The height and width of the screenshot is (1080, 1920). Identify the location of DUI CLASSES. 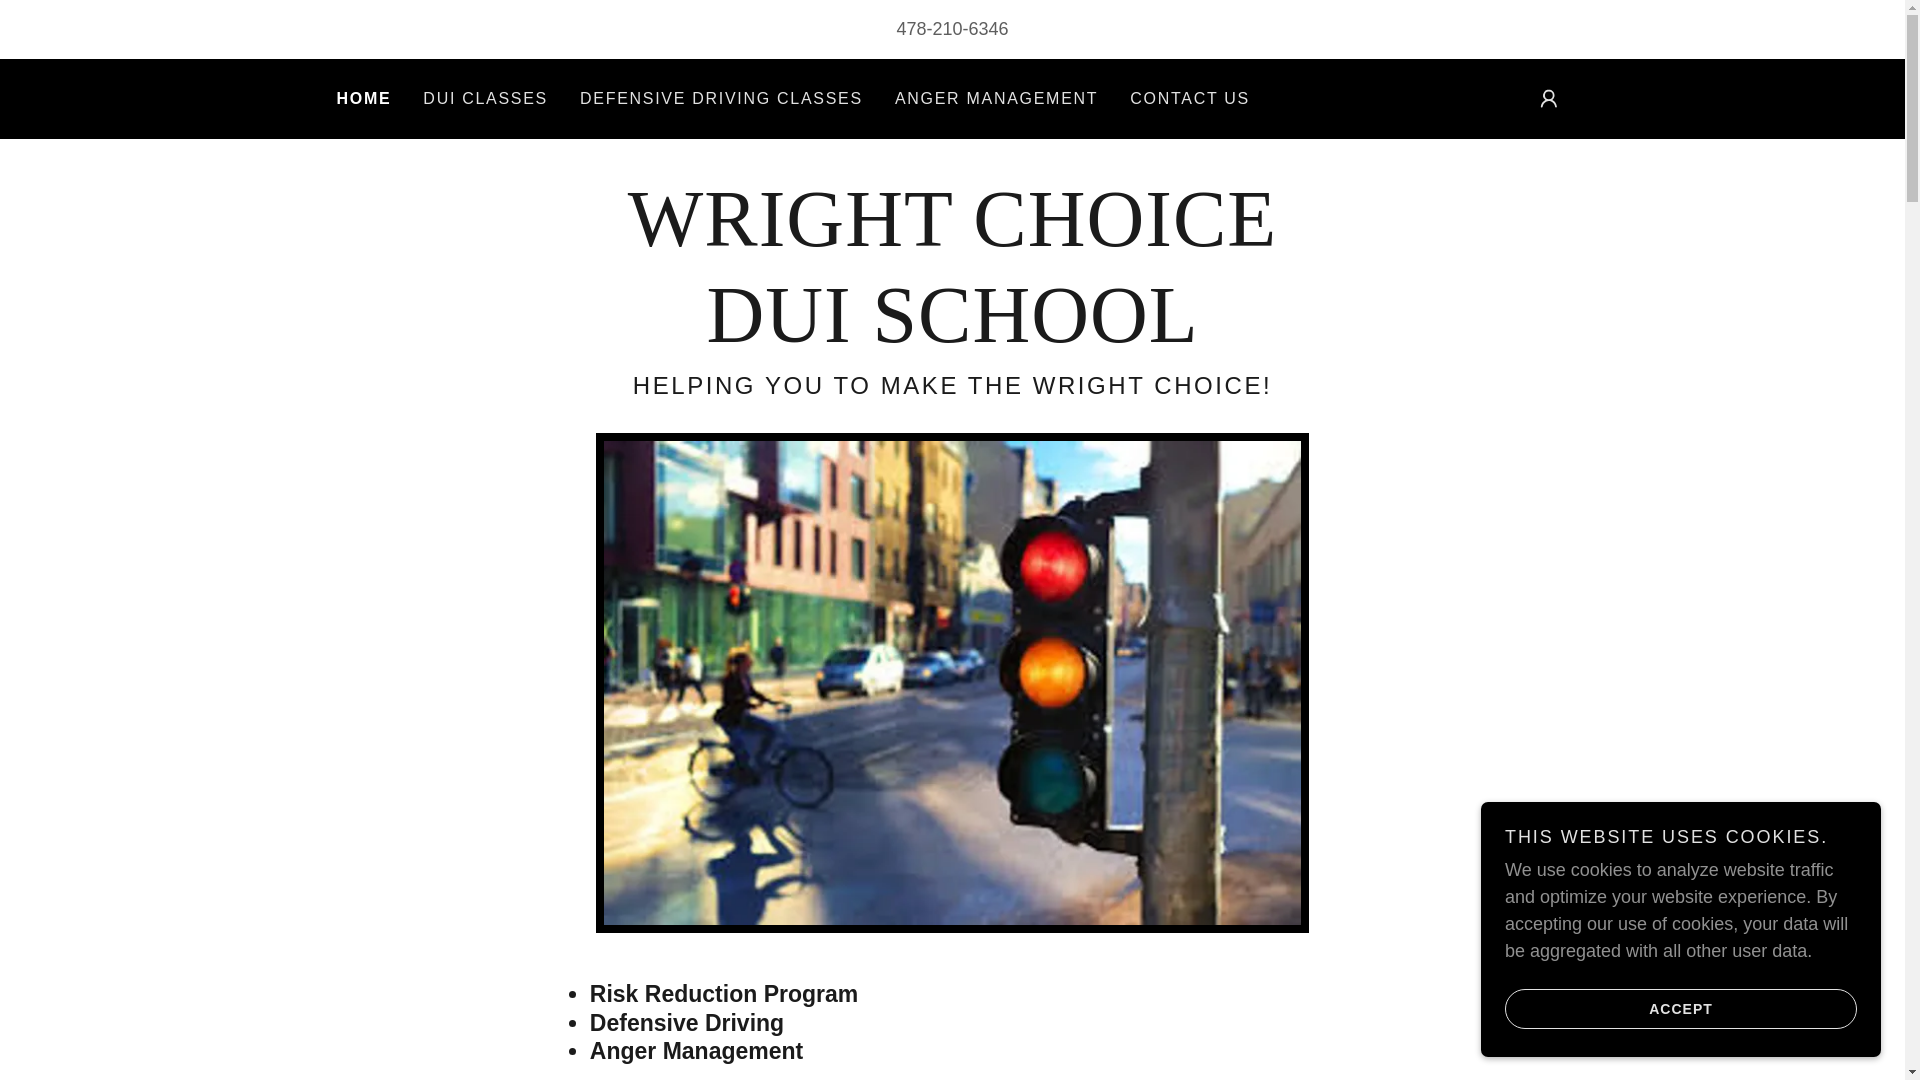
(485, 98).